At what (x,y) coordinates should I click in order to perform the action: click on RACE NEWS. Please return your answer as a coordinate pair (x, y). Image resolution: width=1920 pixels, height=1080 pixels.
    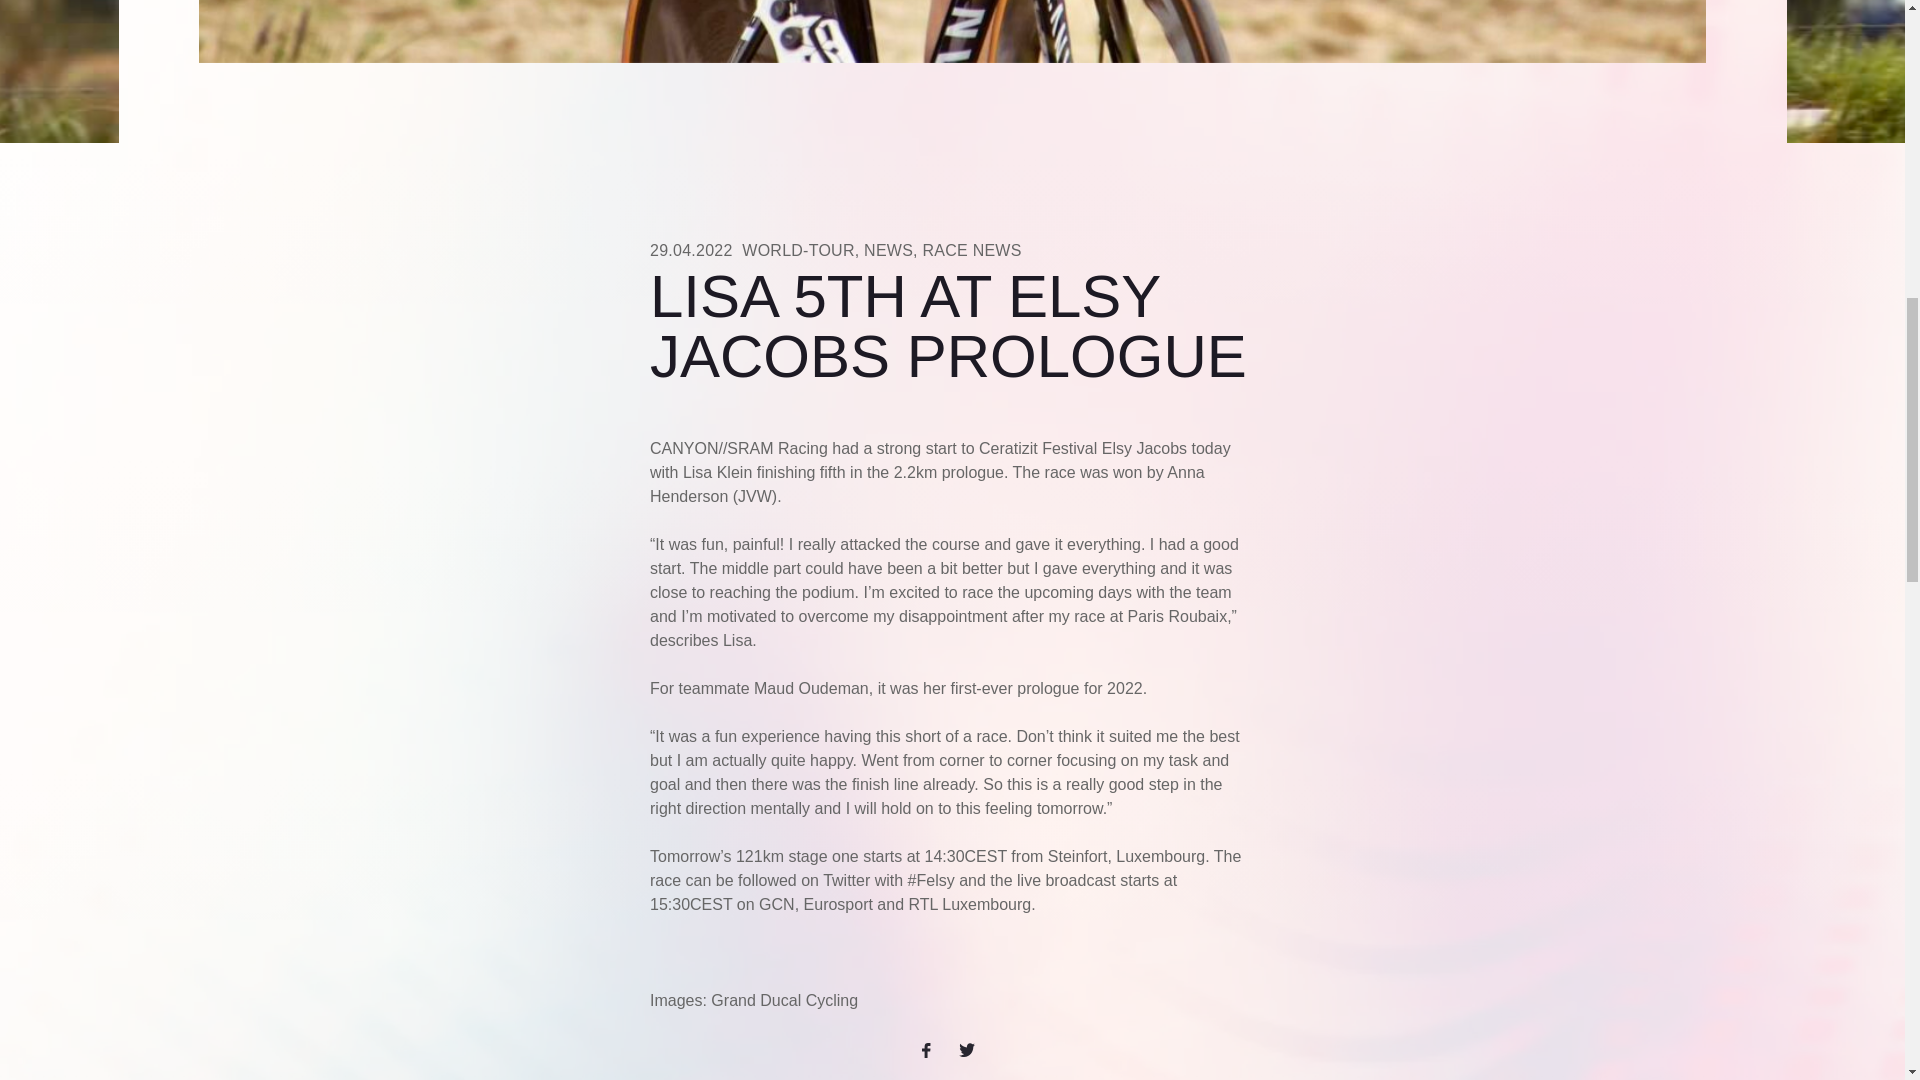
    Looking at the image, I should click on (971, 250).